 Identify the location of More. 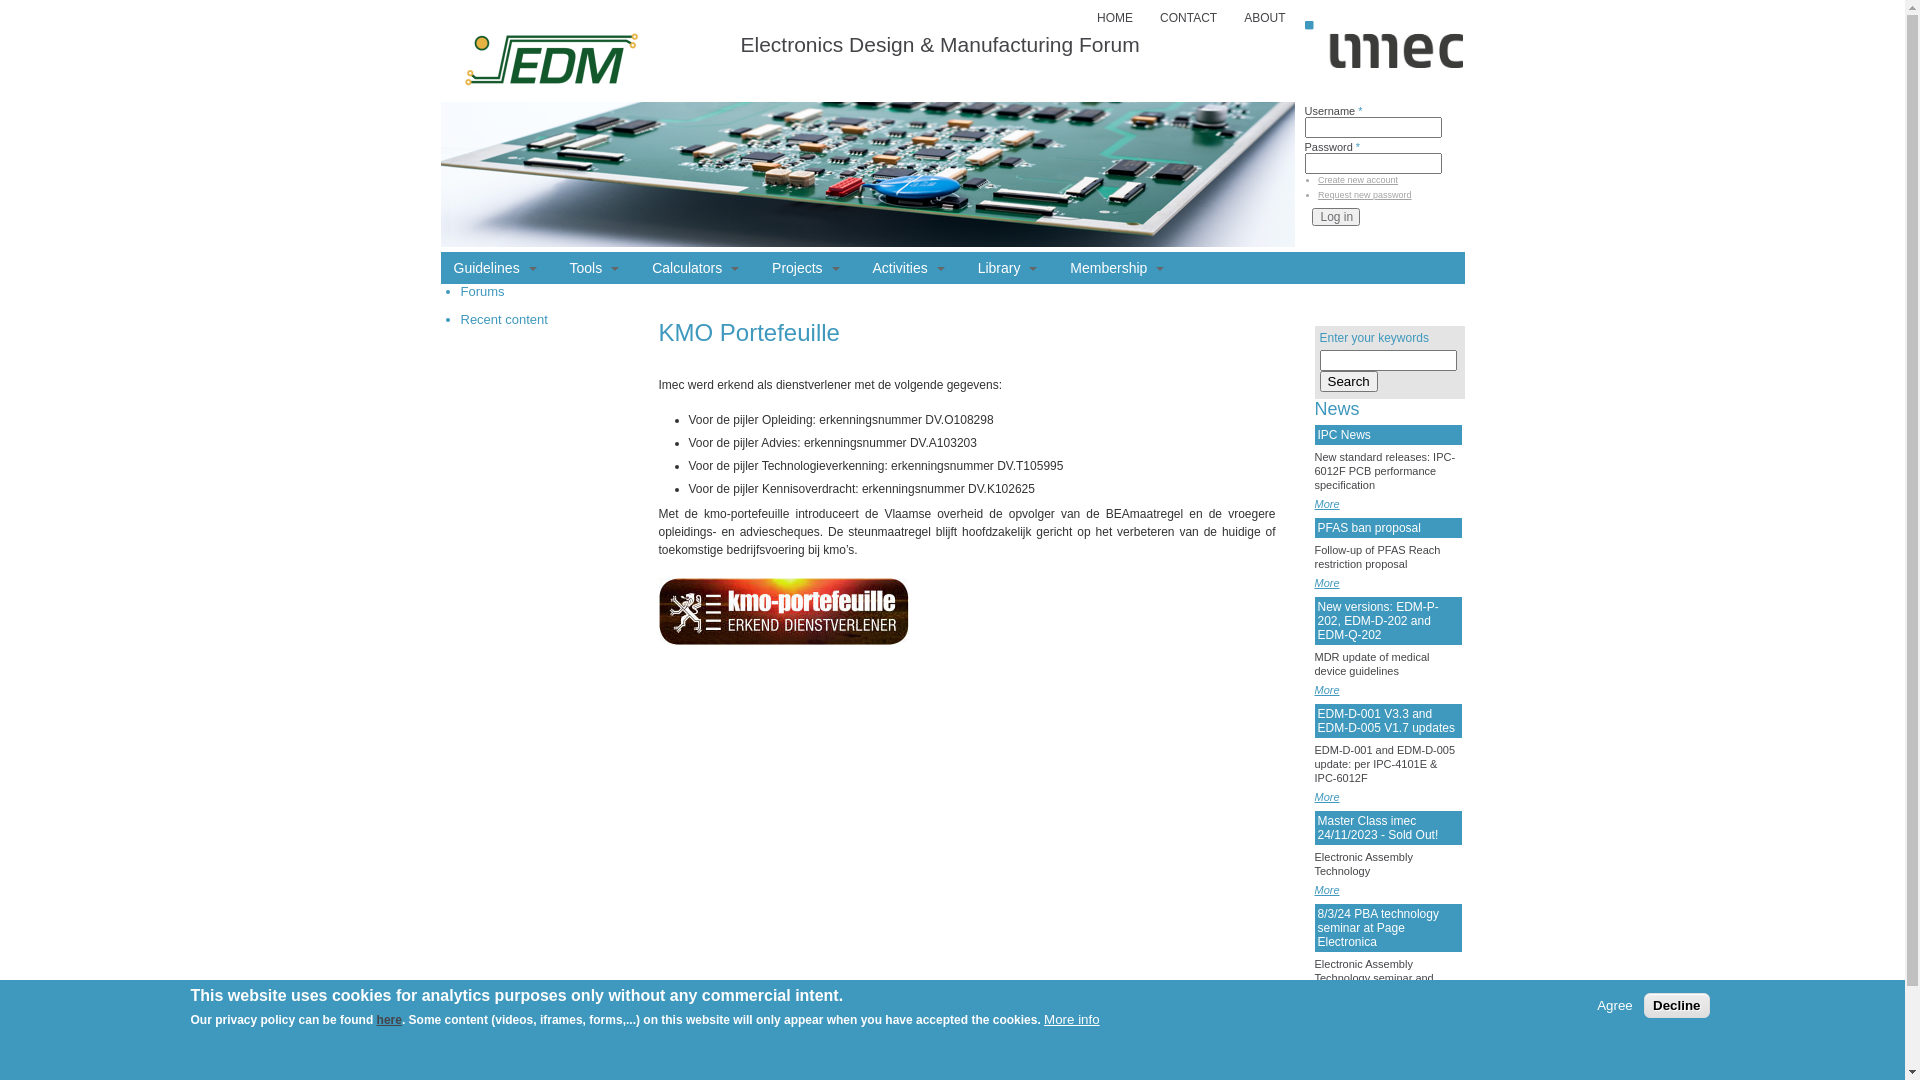
(1326, 504).